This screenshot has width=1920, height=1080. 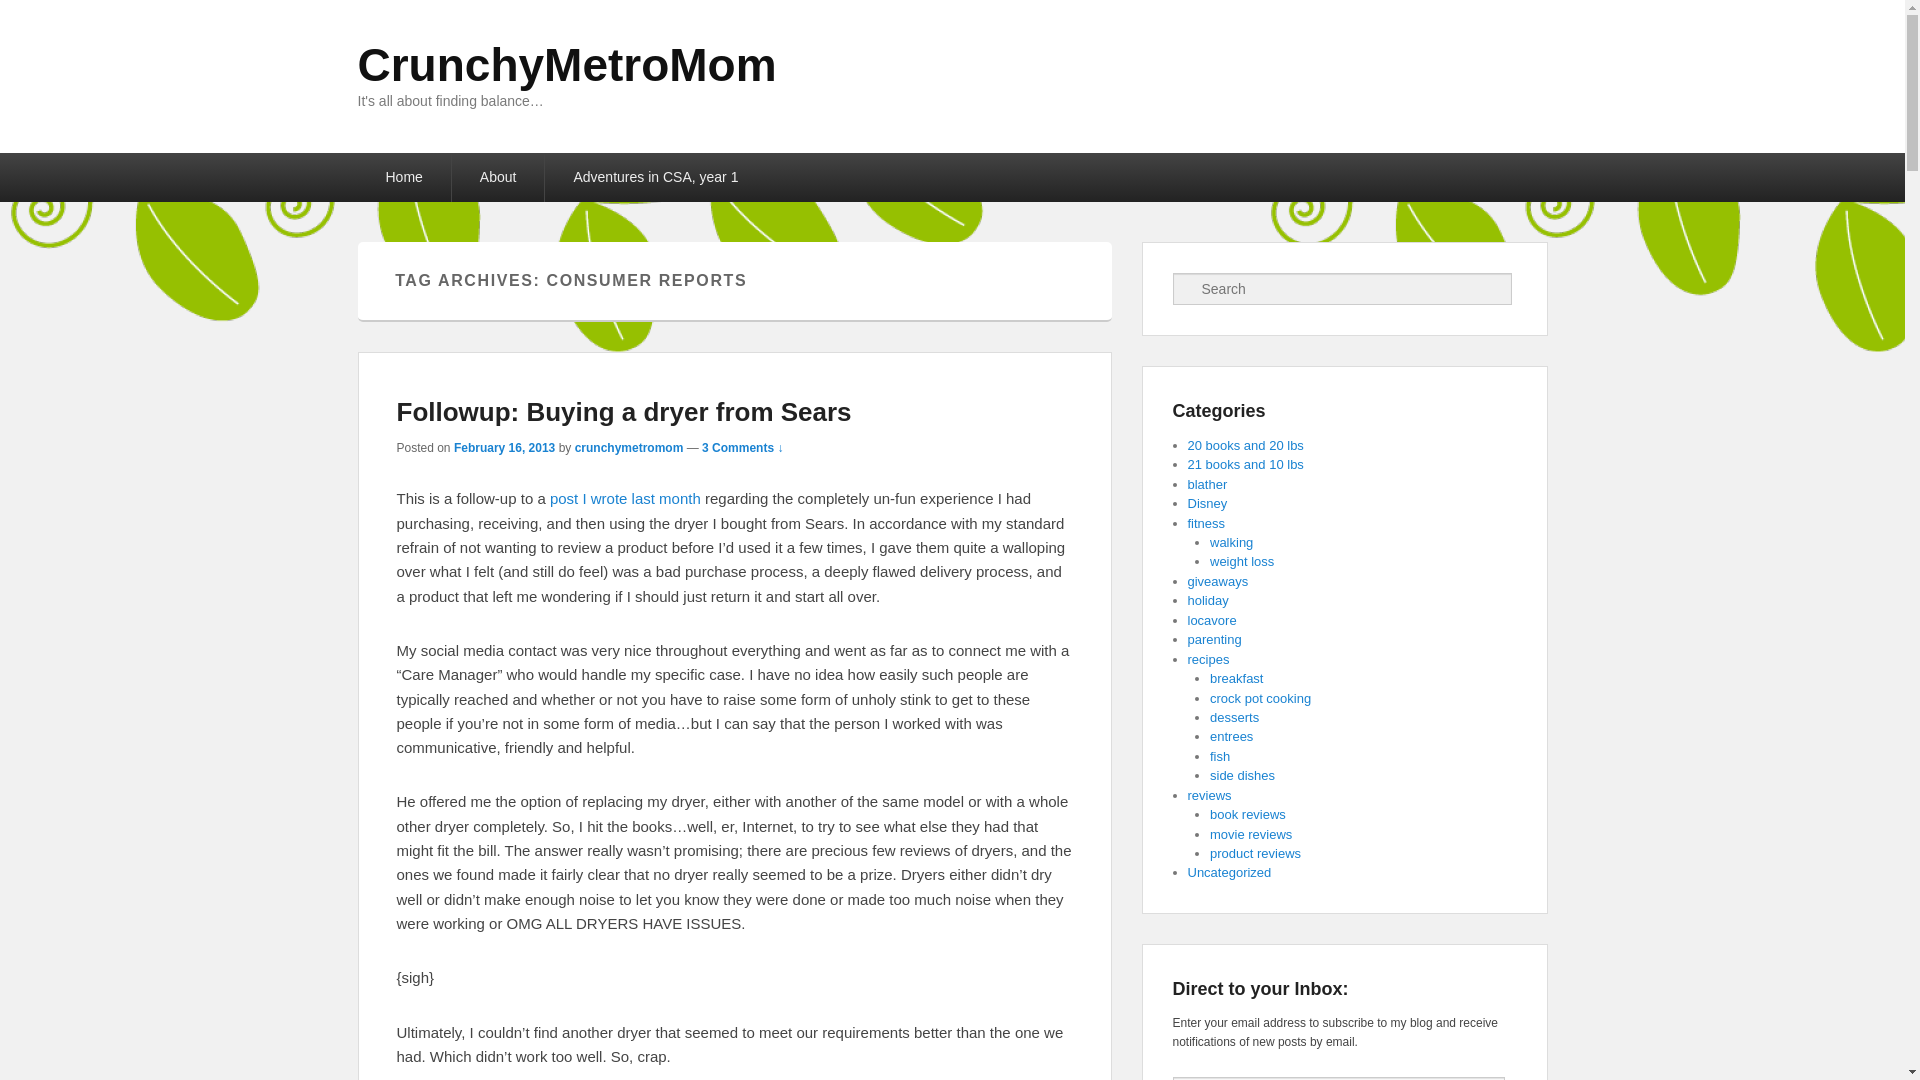 I want to click on Permalink to Followup: Buying a dryer from Sears, so click(x=622, y=412).